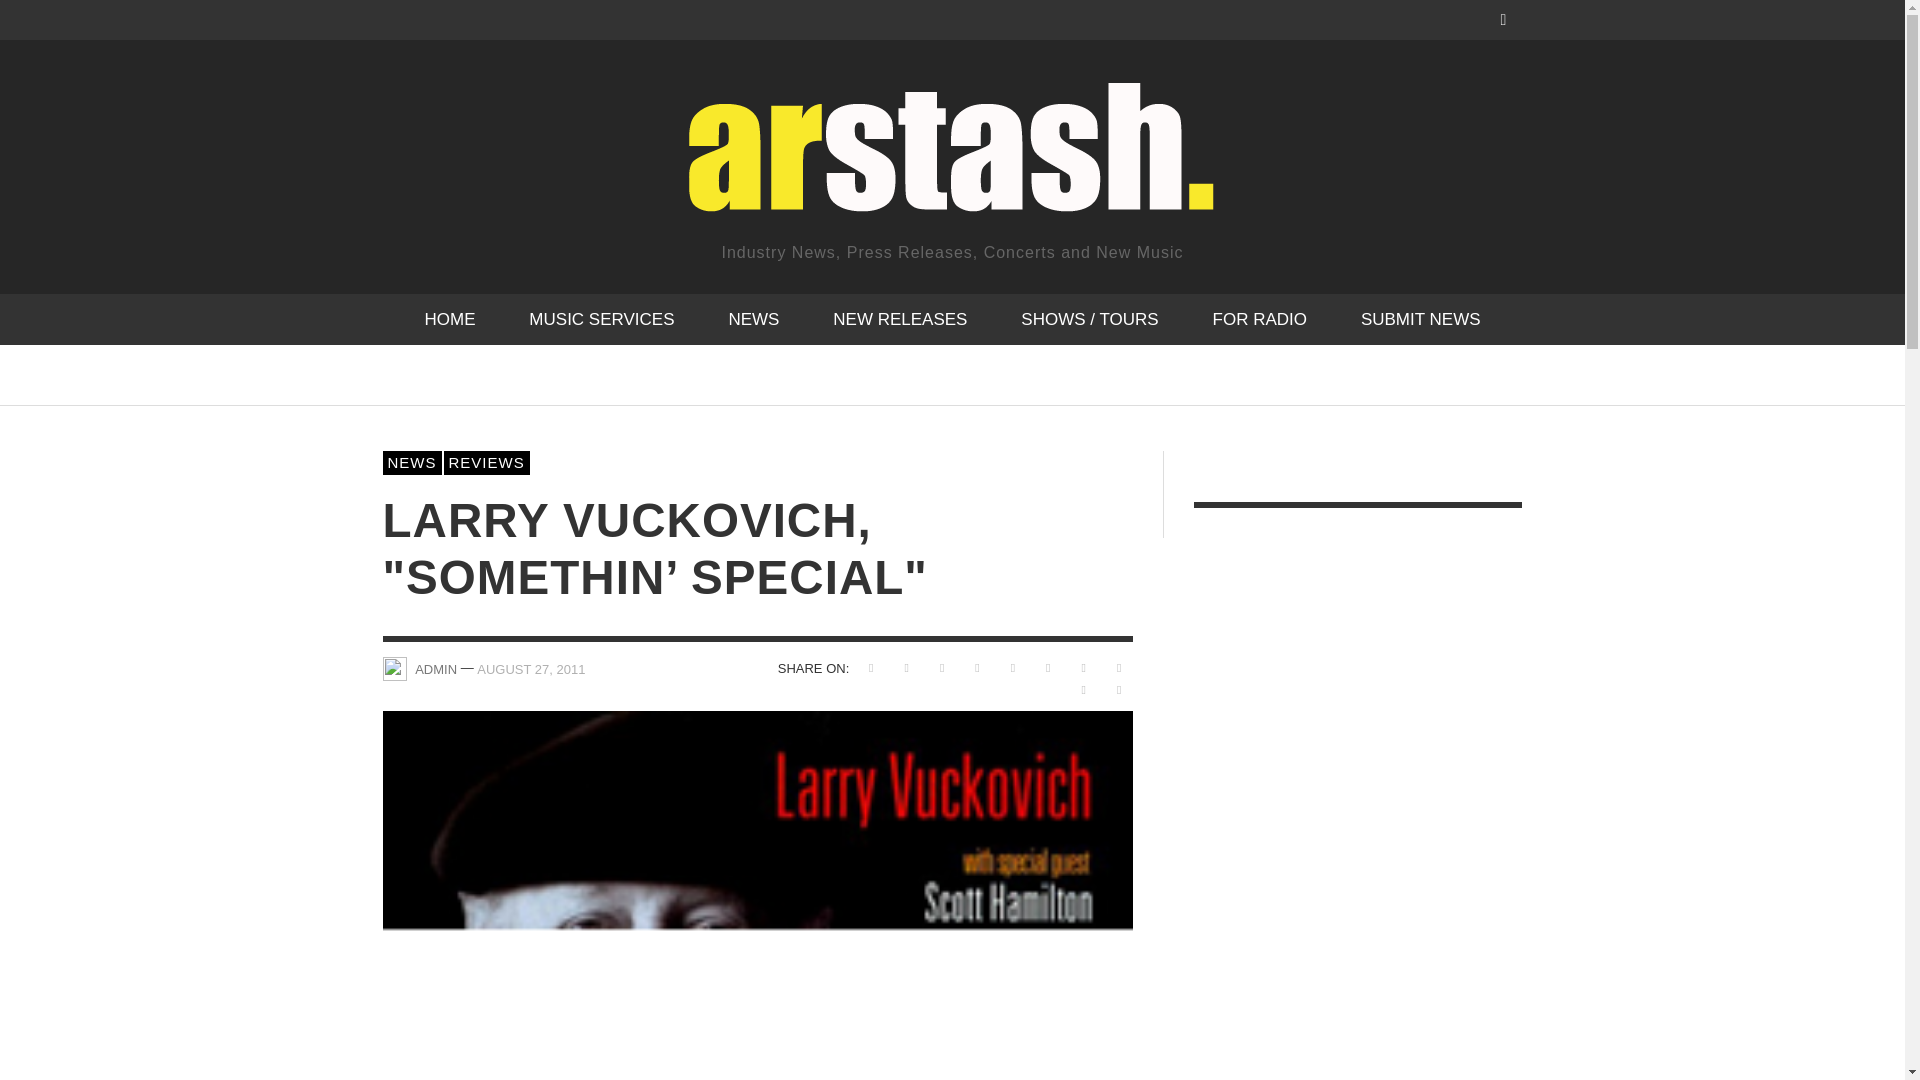  Describe the element at coordinates (600, 318) in the screenshot. I see `MUSIC SERVICES` at that location.